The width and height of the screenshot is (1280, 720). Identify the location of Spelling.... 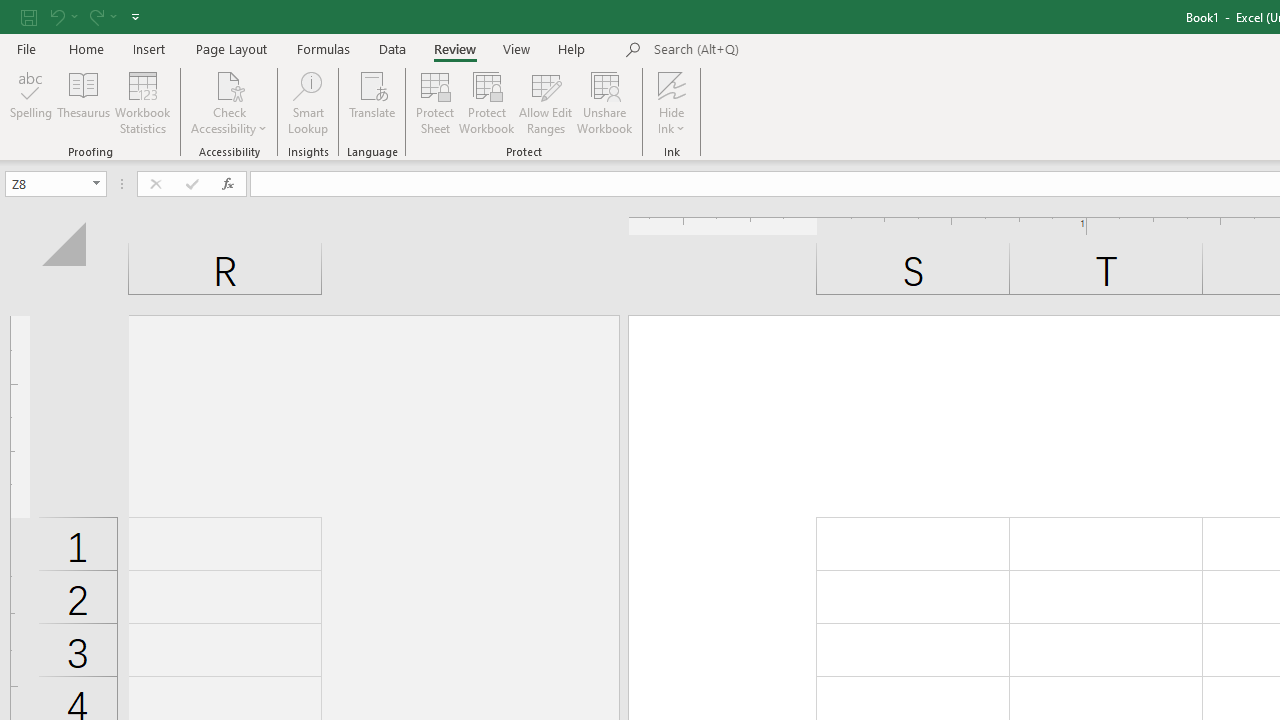
(31, 102).